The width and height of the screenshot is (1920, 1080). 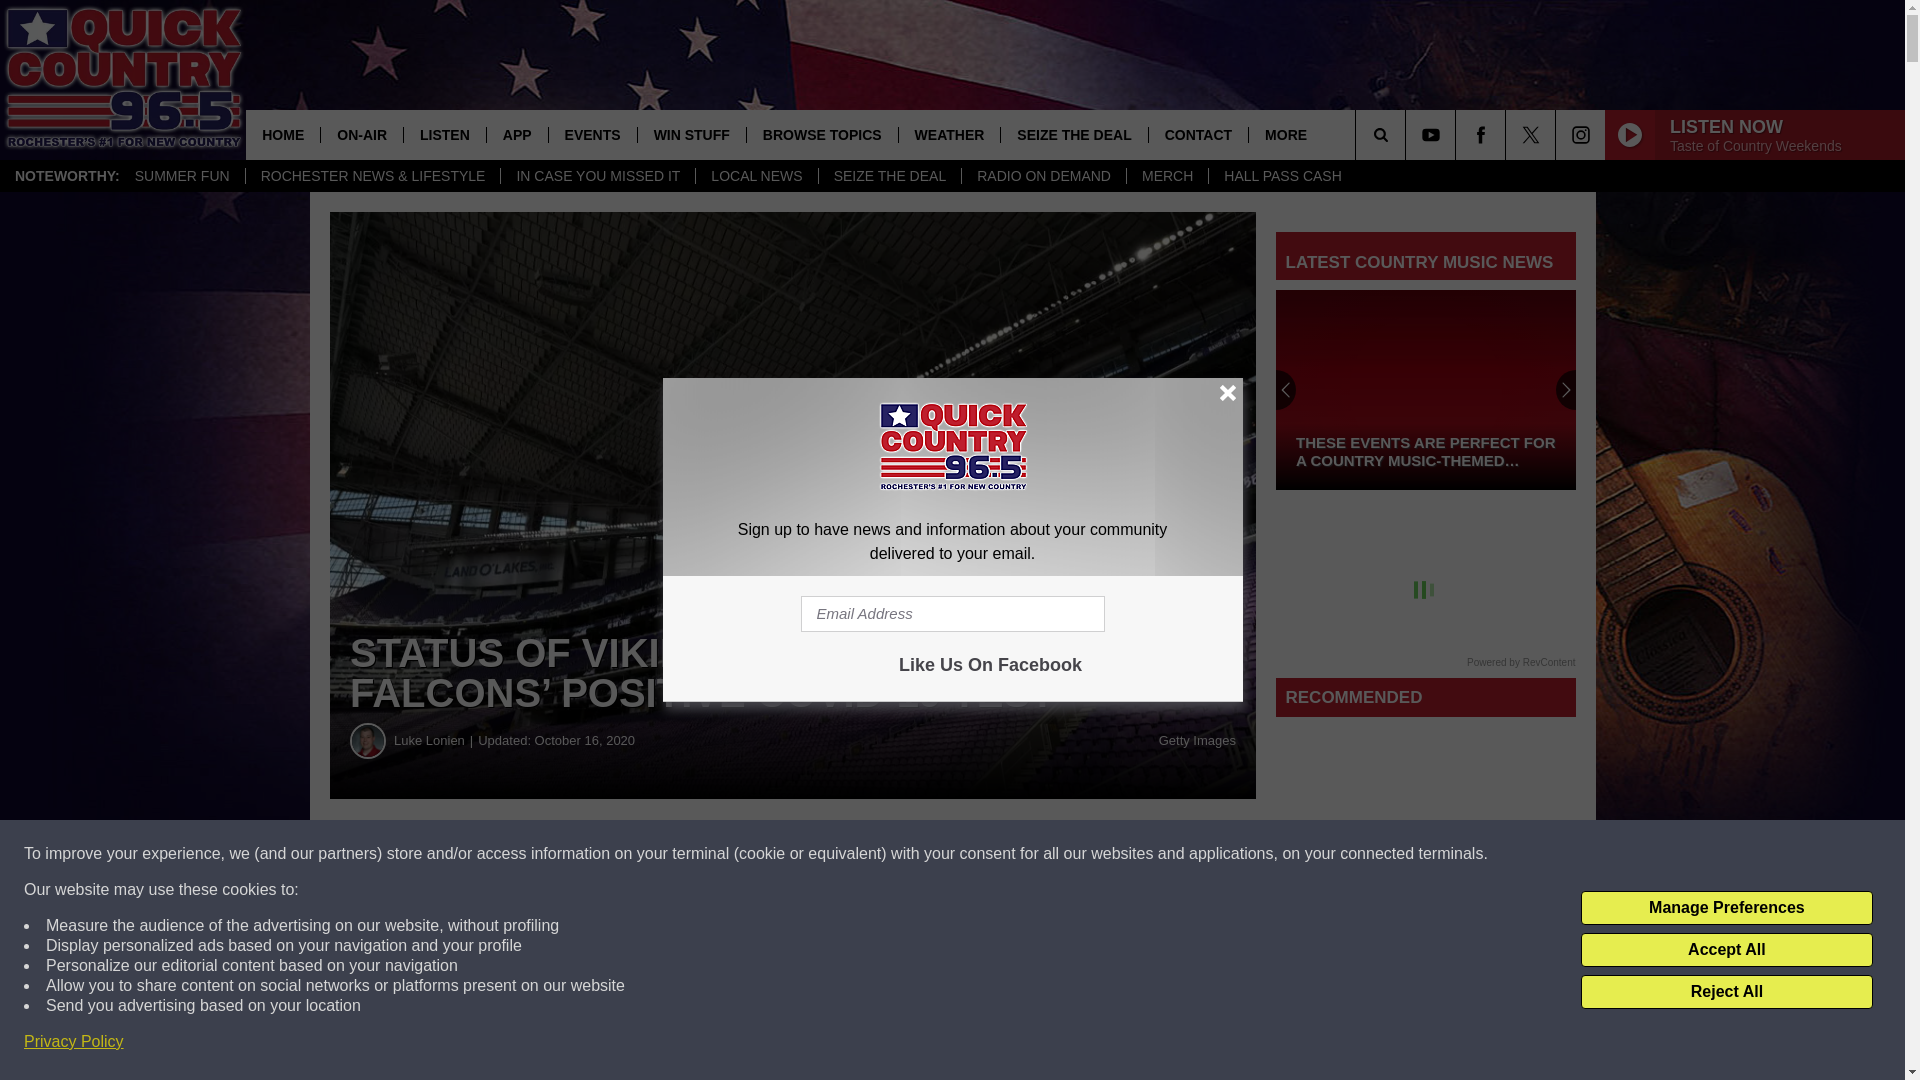 I want to click on Share on Facebook, so click(x=608, y=854).